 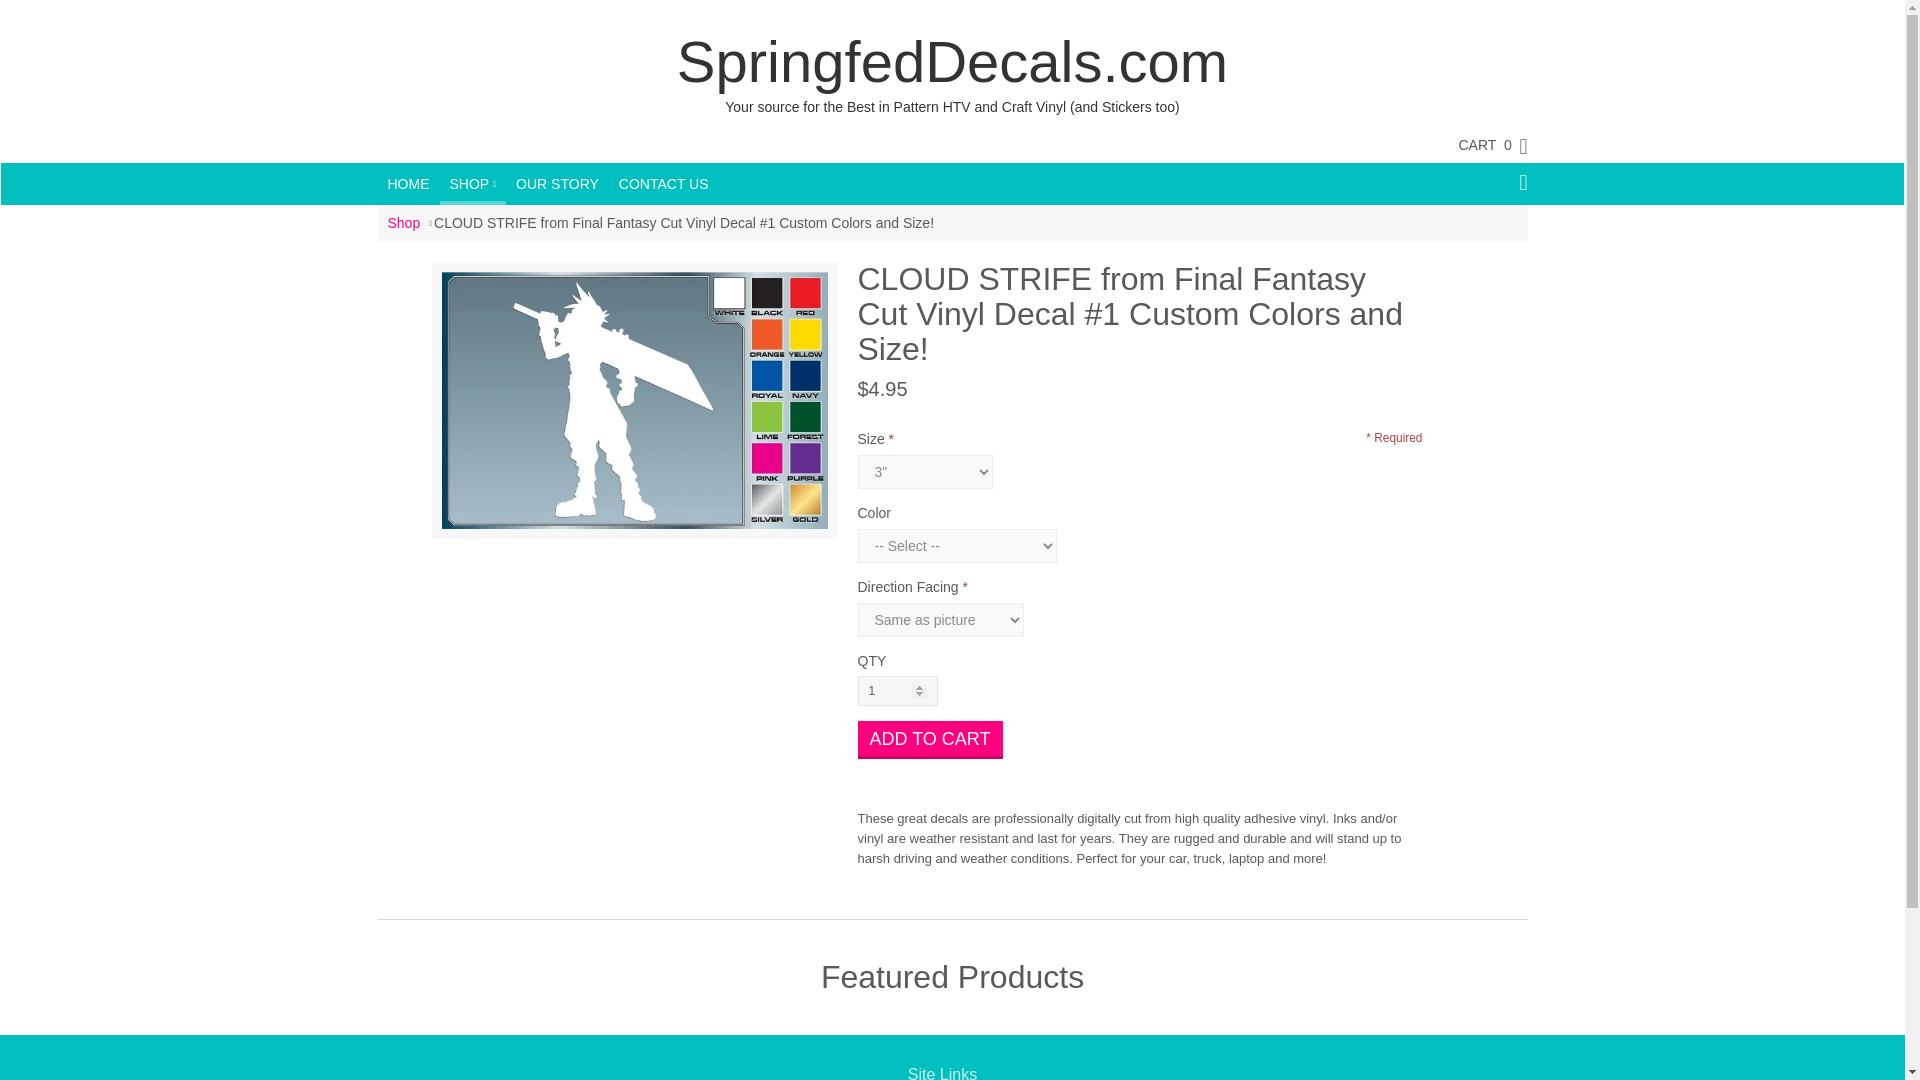 What do you see at coordinates (472, 182) in the screenshot?
I see `SHOP` at bounding box center [472, 182].